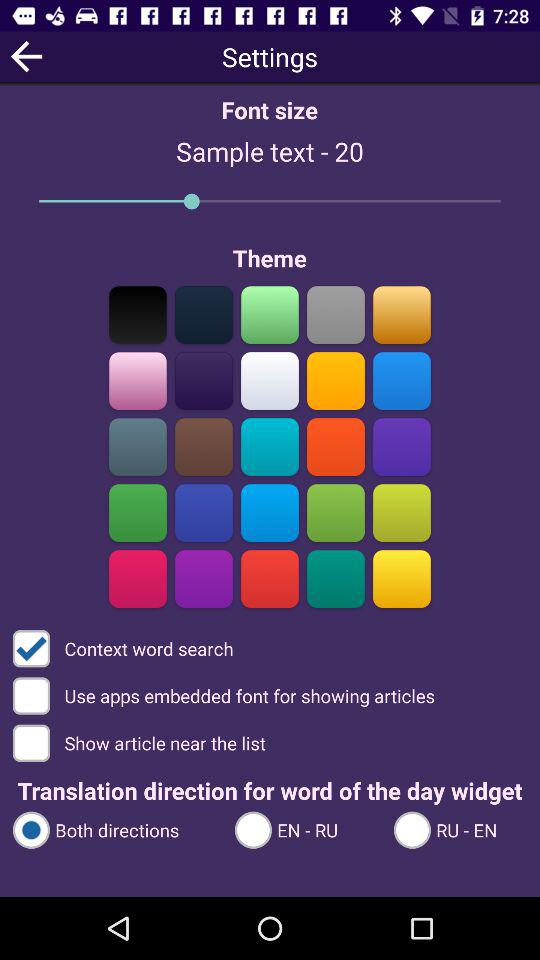  Describe the element at coordinates (270, 314) in the screenshot. I see `change theme to green` at that location.